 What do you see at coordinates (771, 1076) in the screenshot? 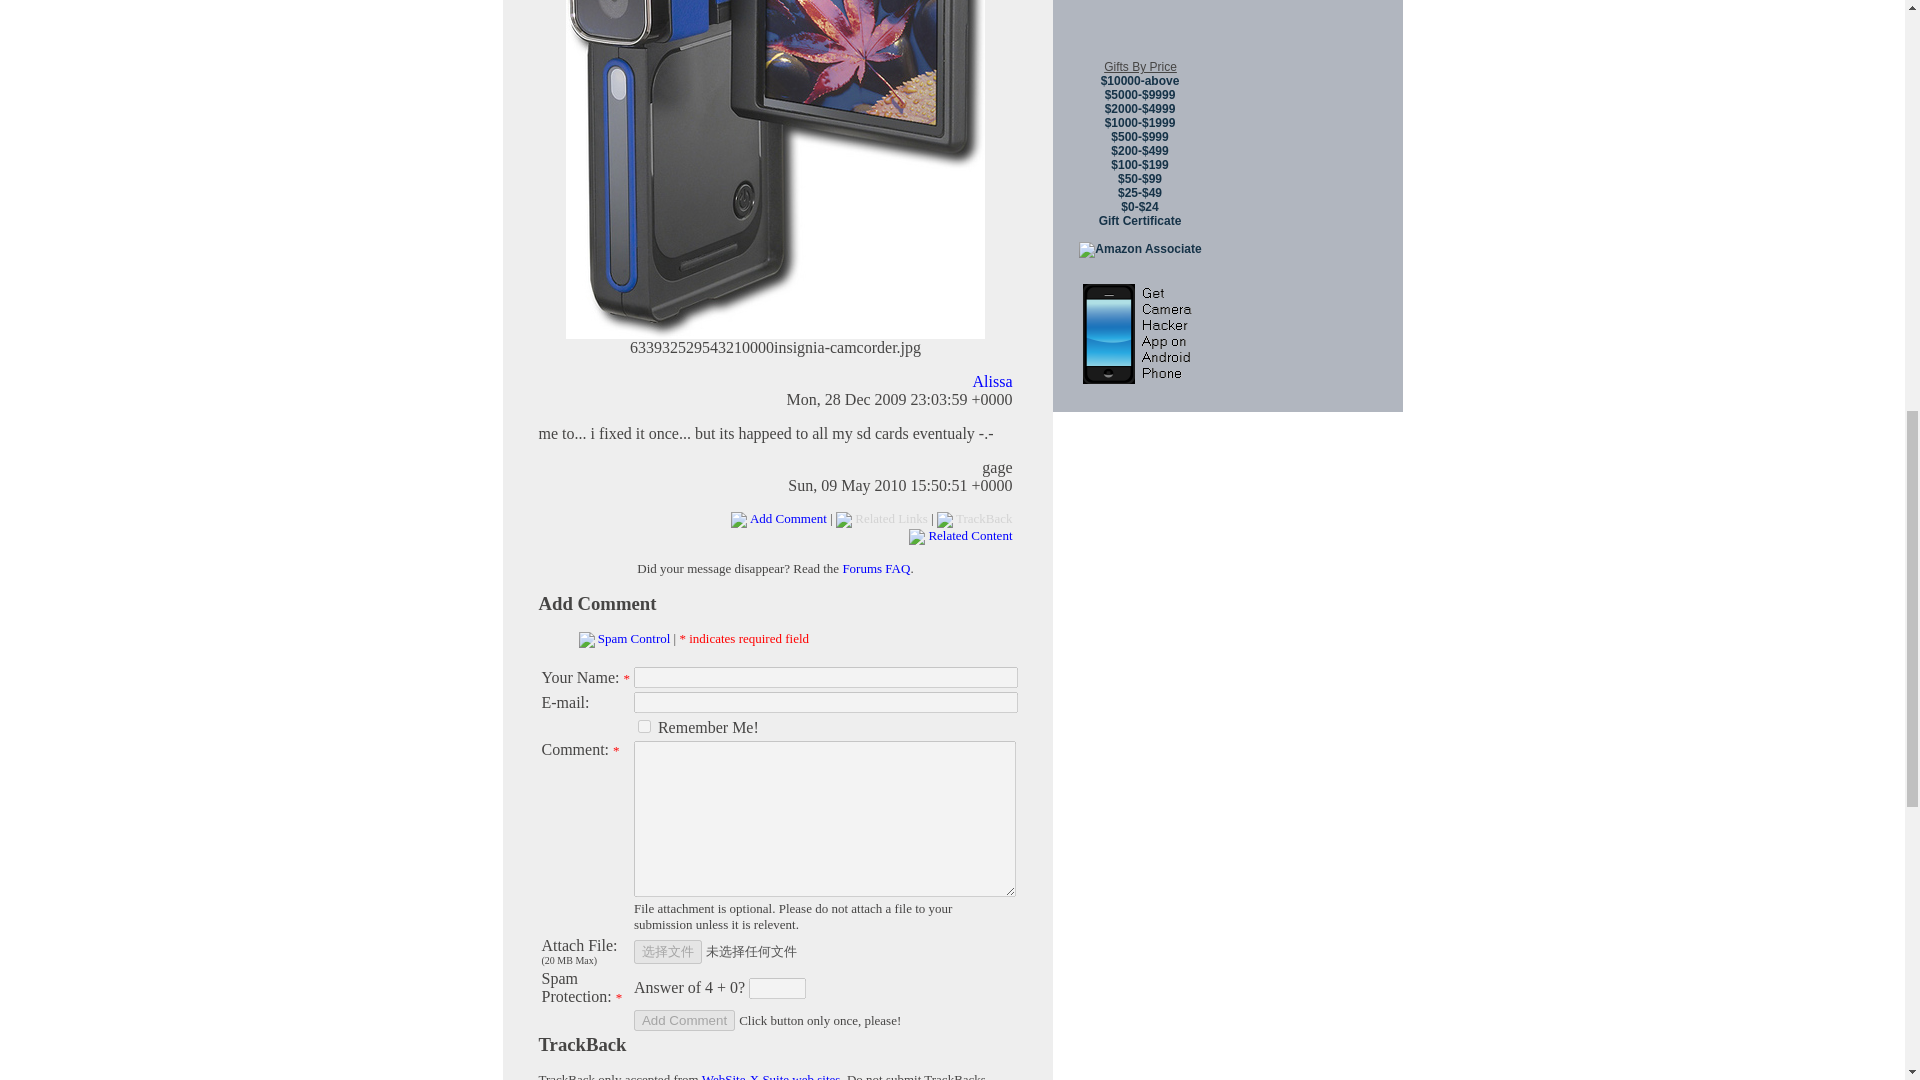
I see `WebSite-X Suite web sites` at bounding box center [771, 1076].